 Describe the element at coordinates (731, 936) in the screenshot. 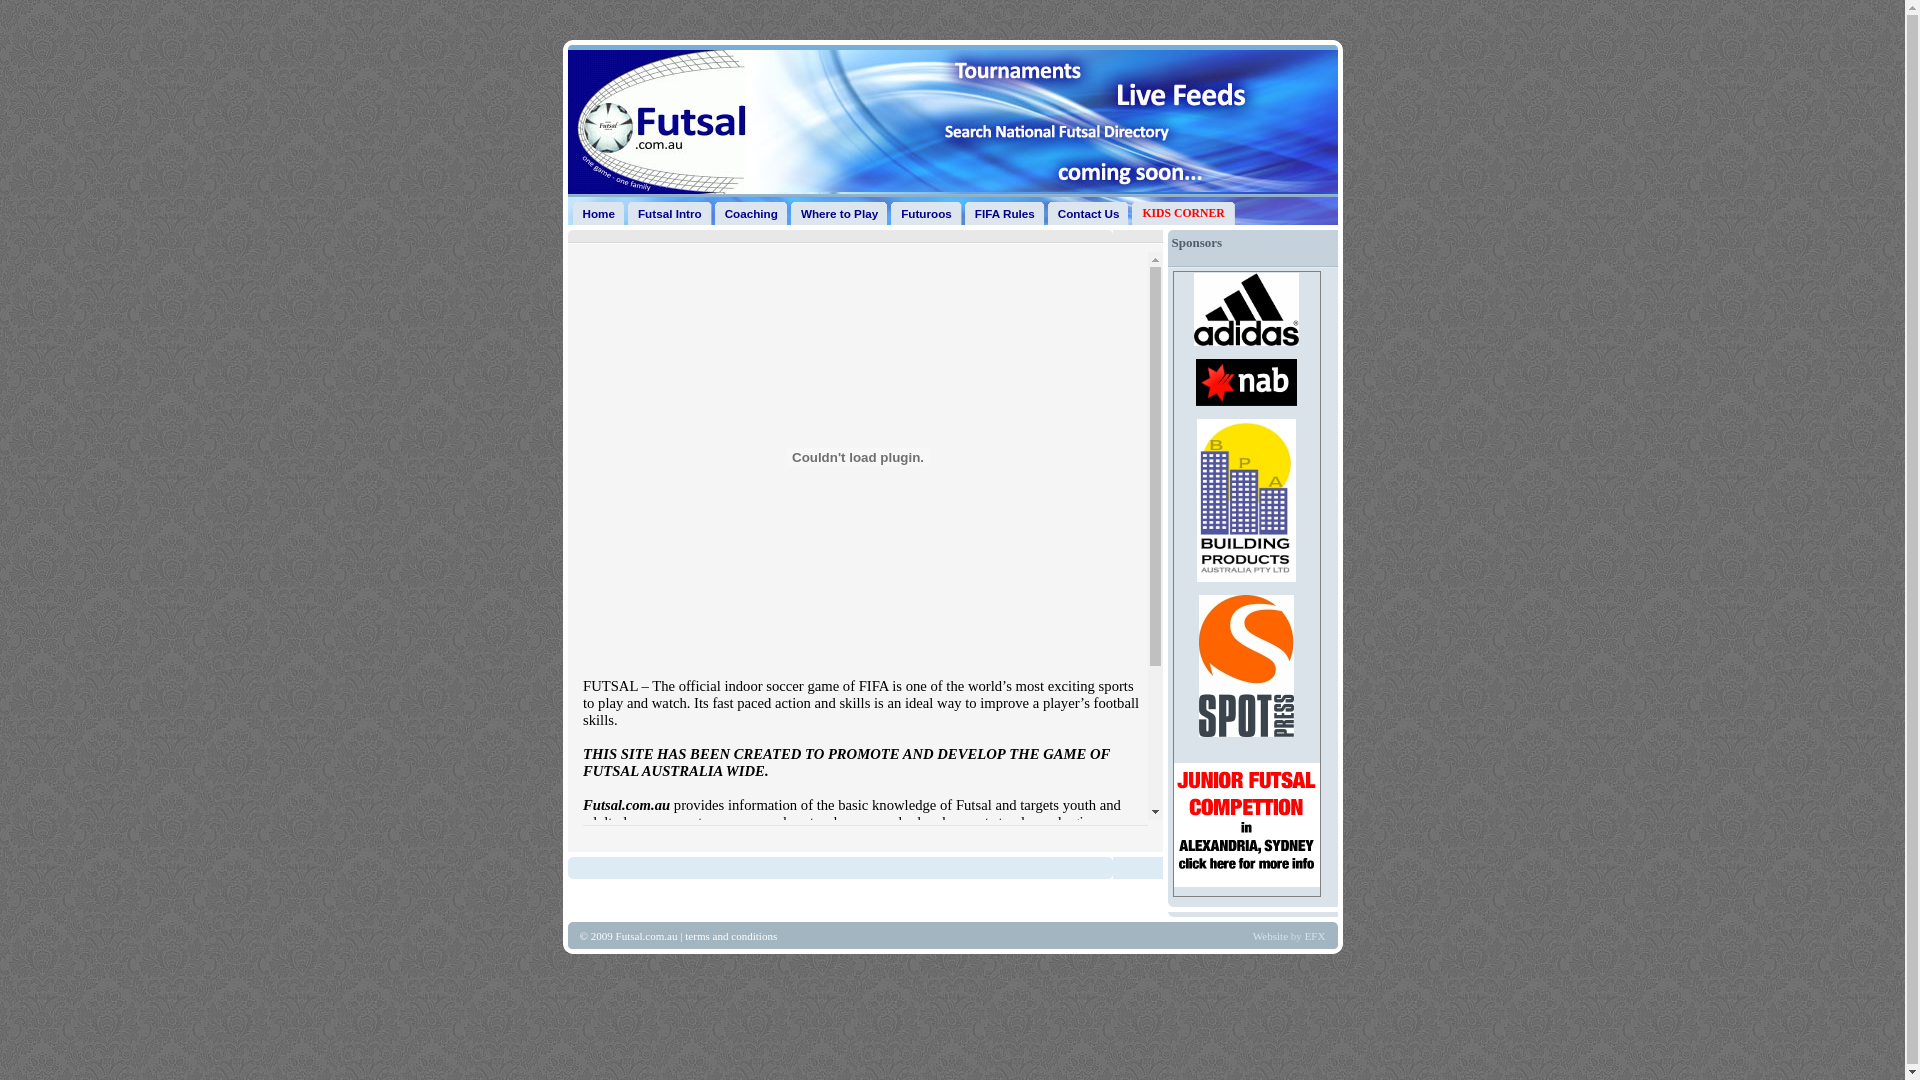

I see `terms and conditions` at that location.